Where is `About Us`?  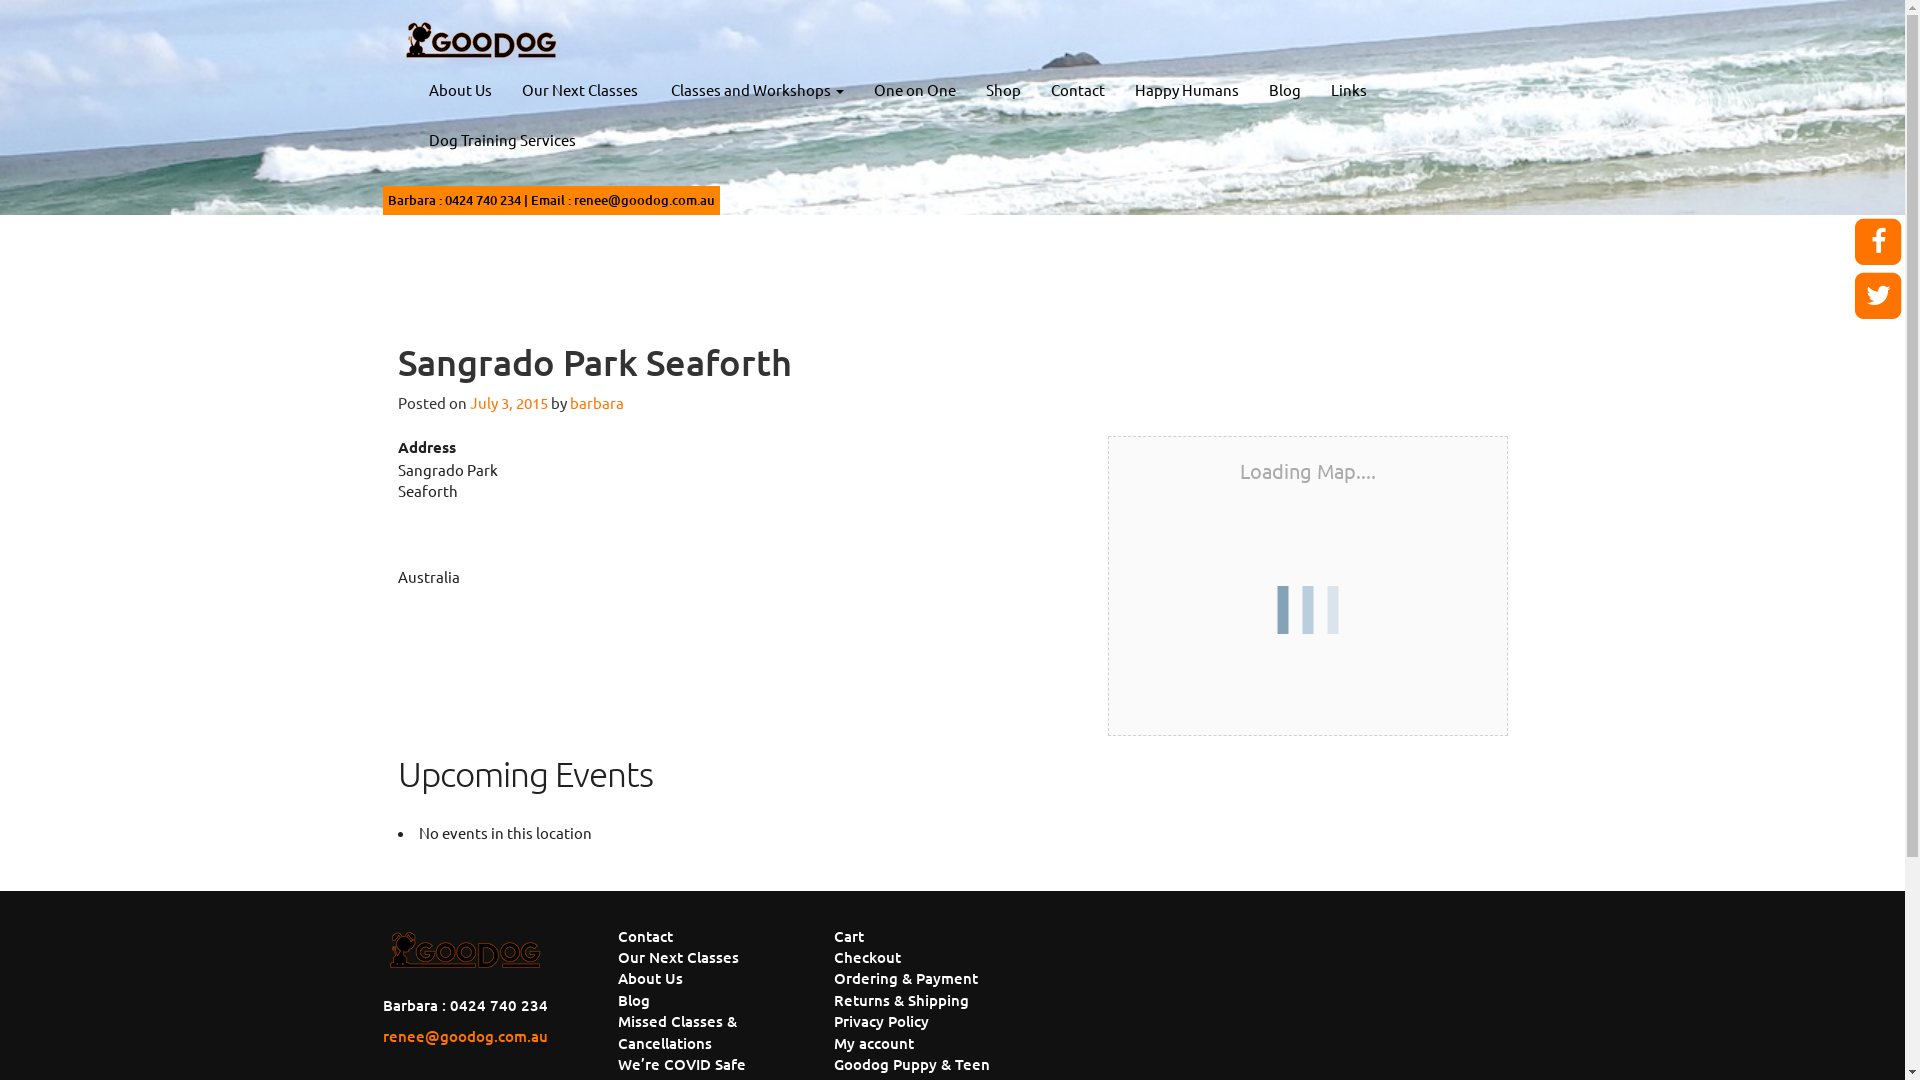
About Us is located at coordinates (650, 978).